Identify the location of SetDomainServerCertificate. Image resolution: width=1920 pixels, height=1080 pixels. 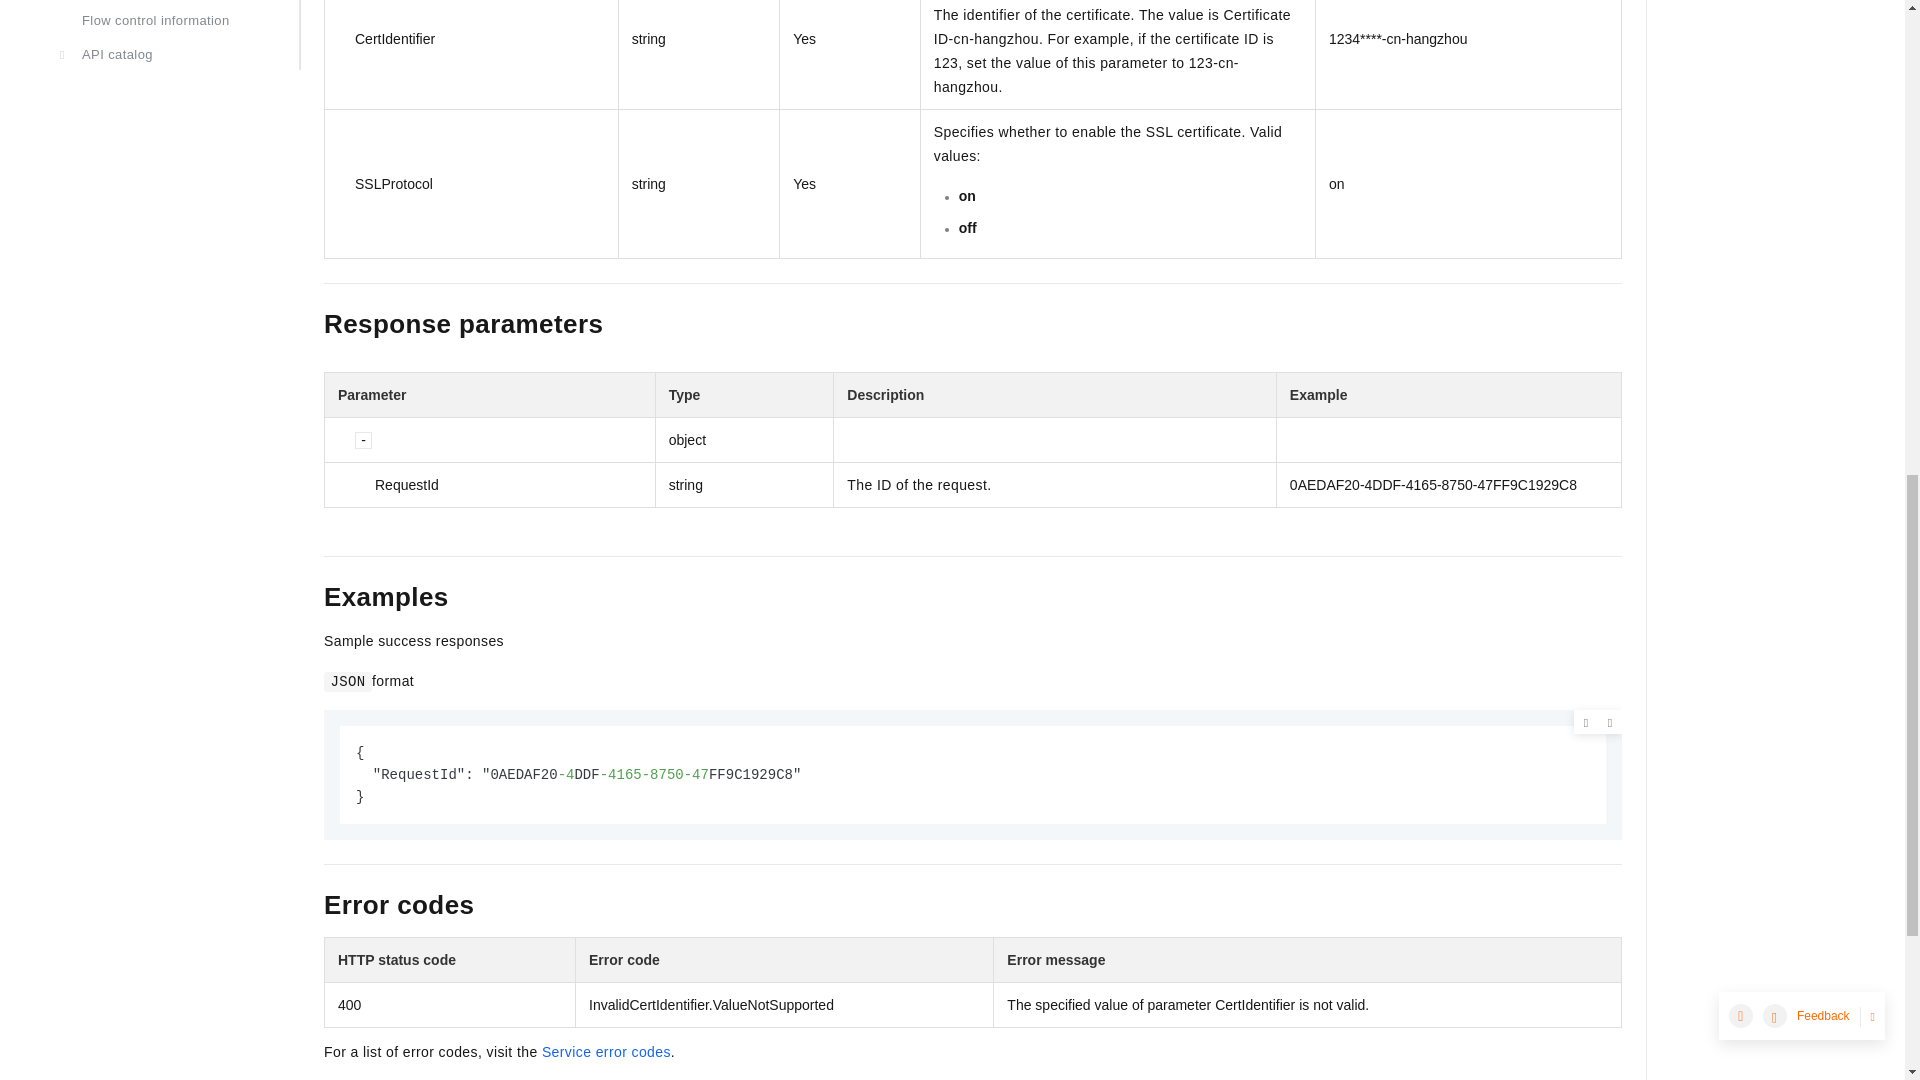
(155, 410).